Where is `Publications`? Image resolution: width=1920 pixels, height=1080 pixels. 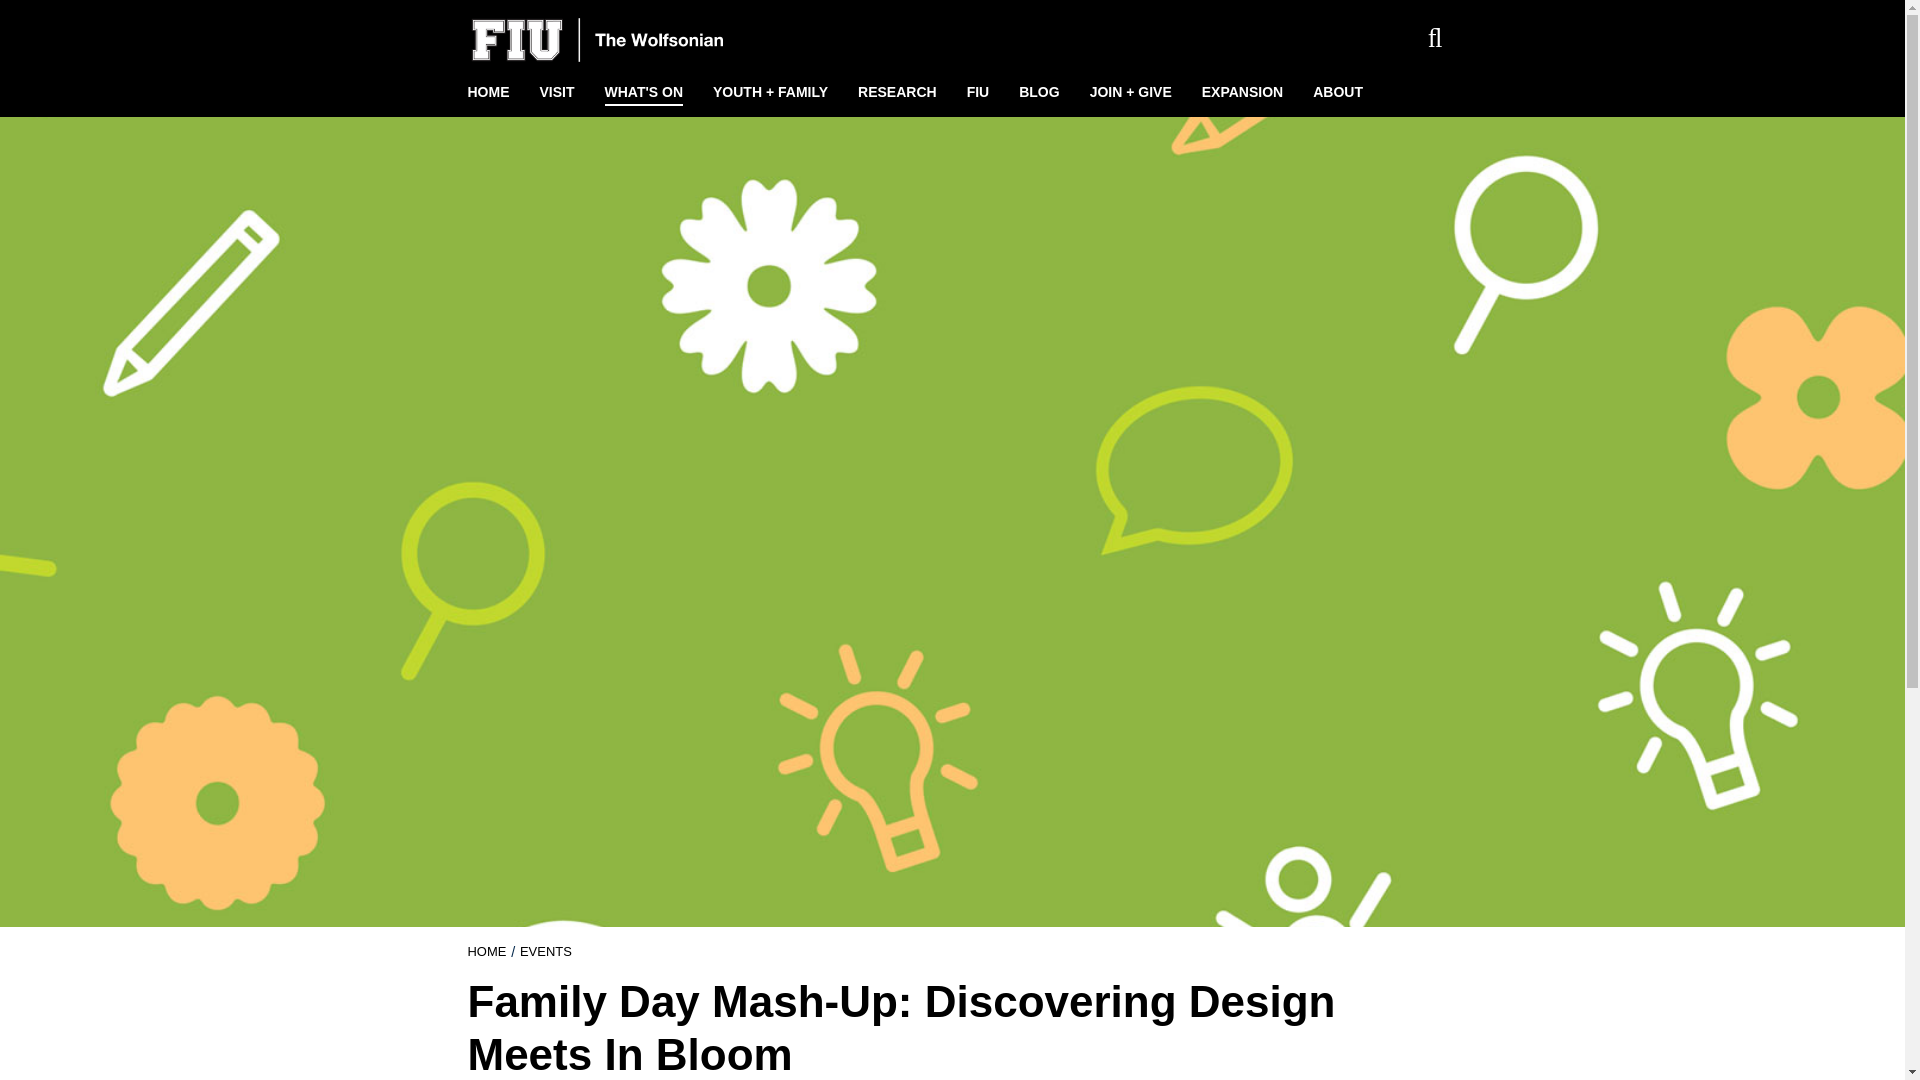 Publications is located at coordinates (135, 322).